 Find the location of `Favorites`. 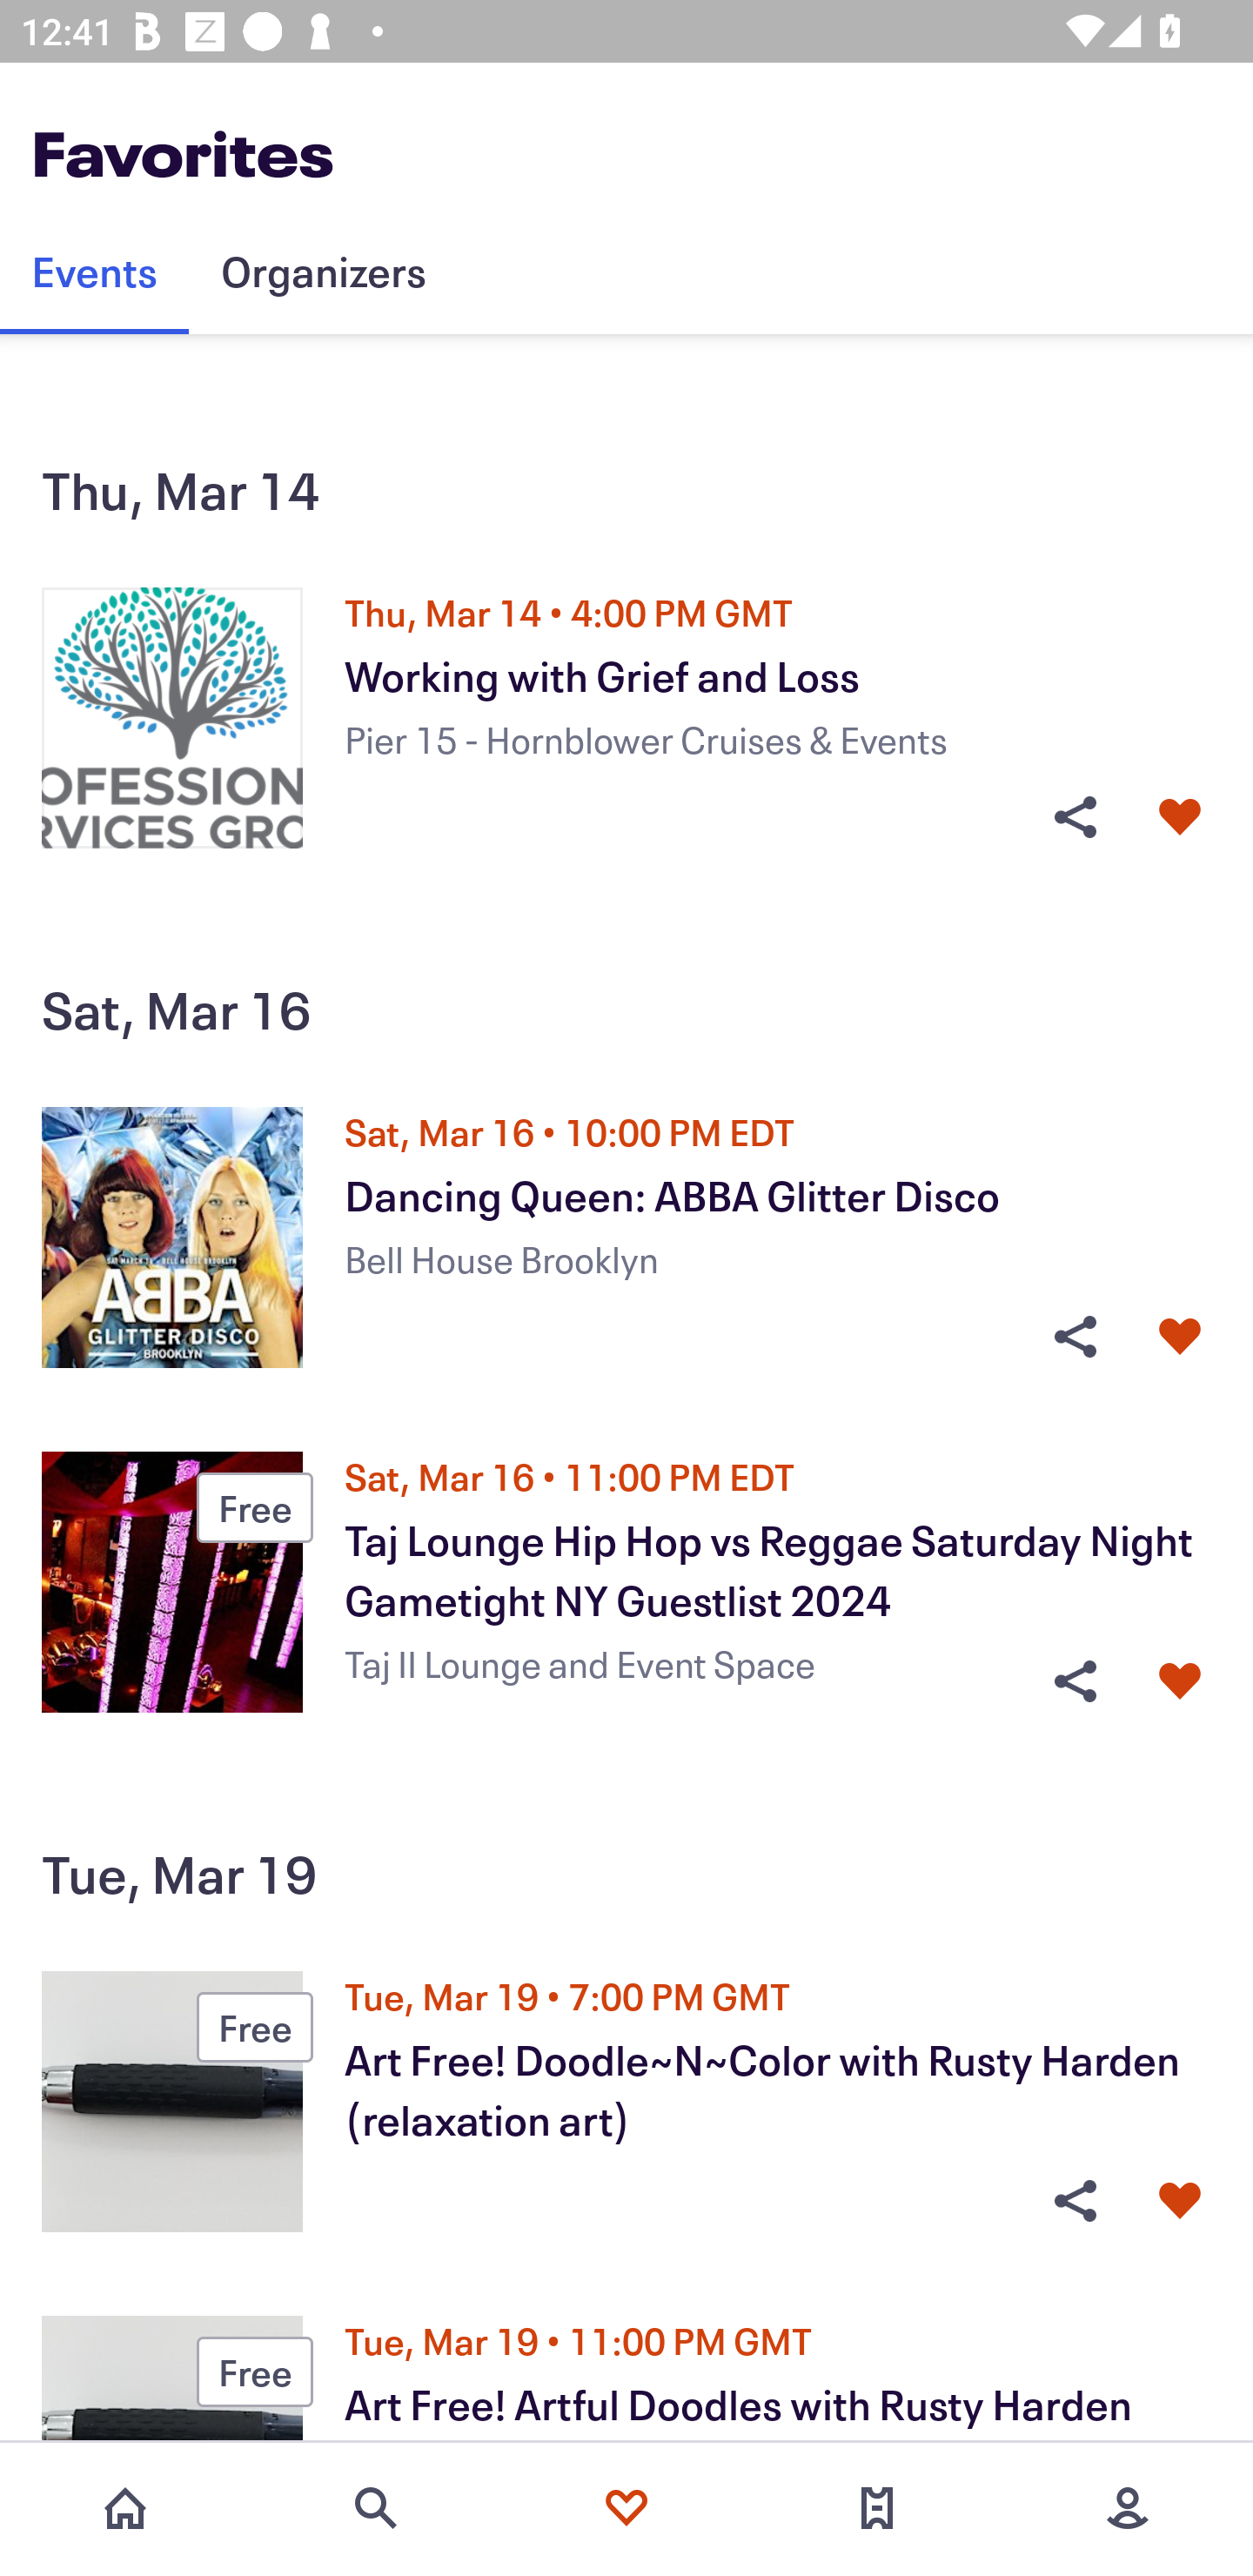

Favorites is located at coordinates (626, 2508).